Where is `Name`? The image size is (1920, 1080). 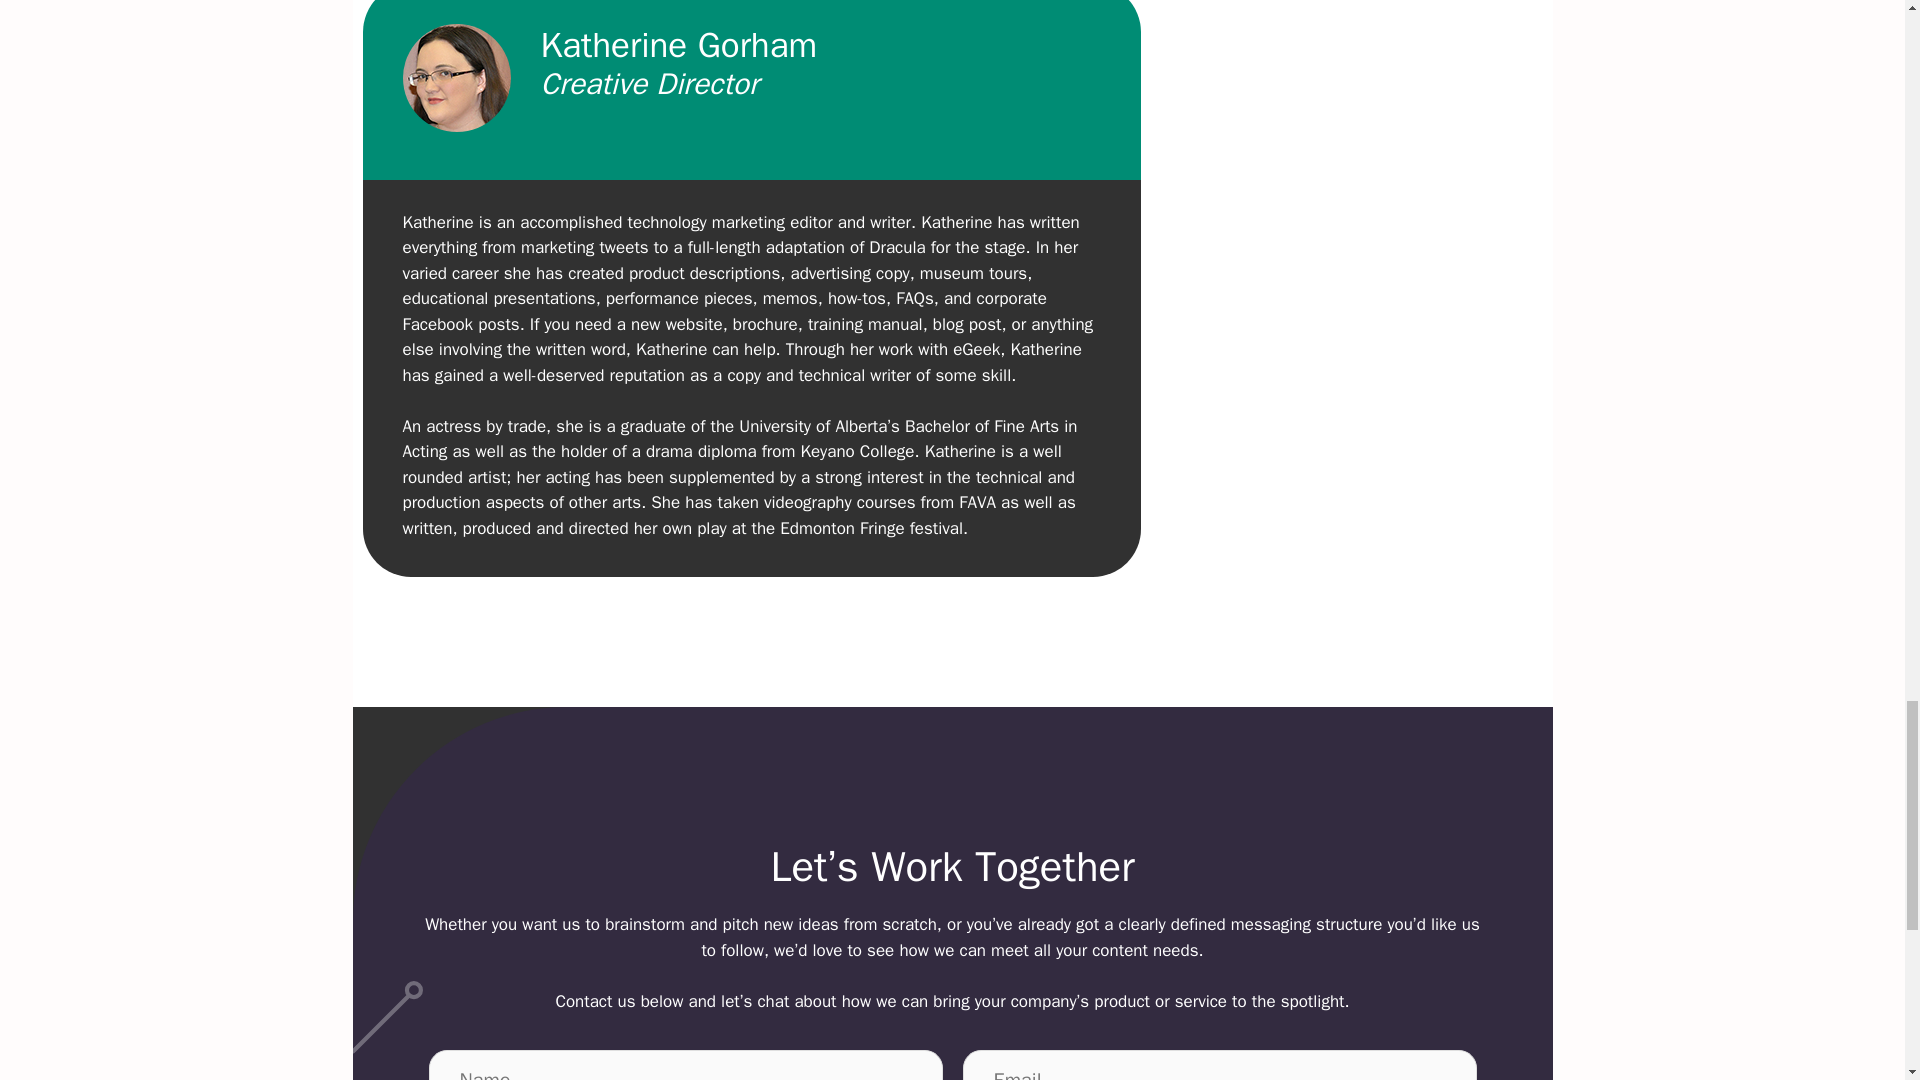 Name is located at coordinates (685, 1064).